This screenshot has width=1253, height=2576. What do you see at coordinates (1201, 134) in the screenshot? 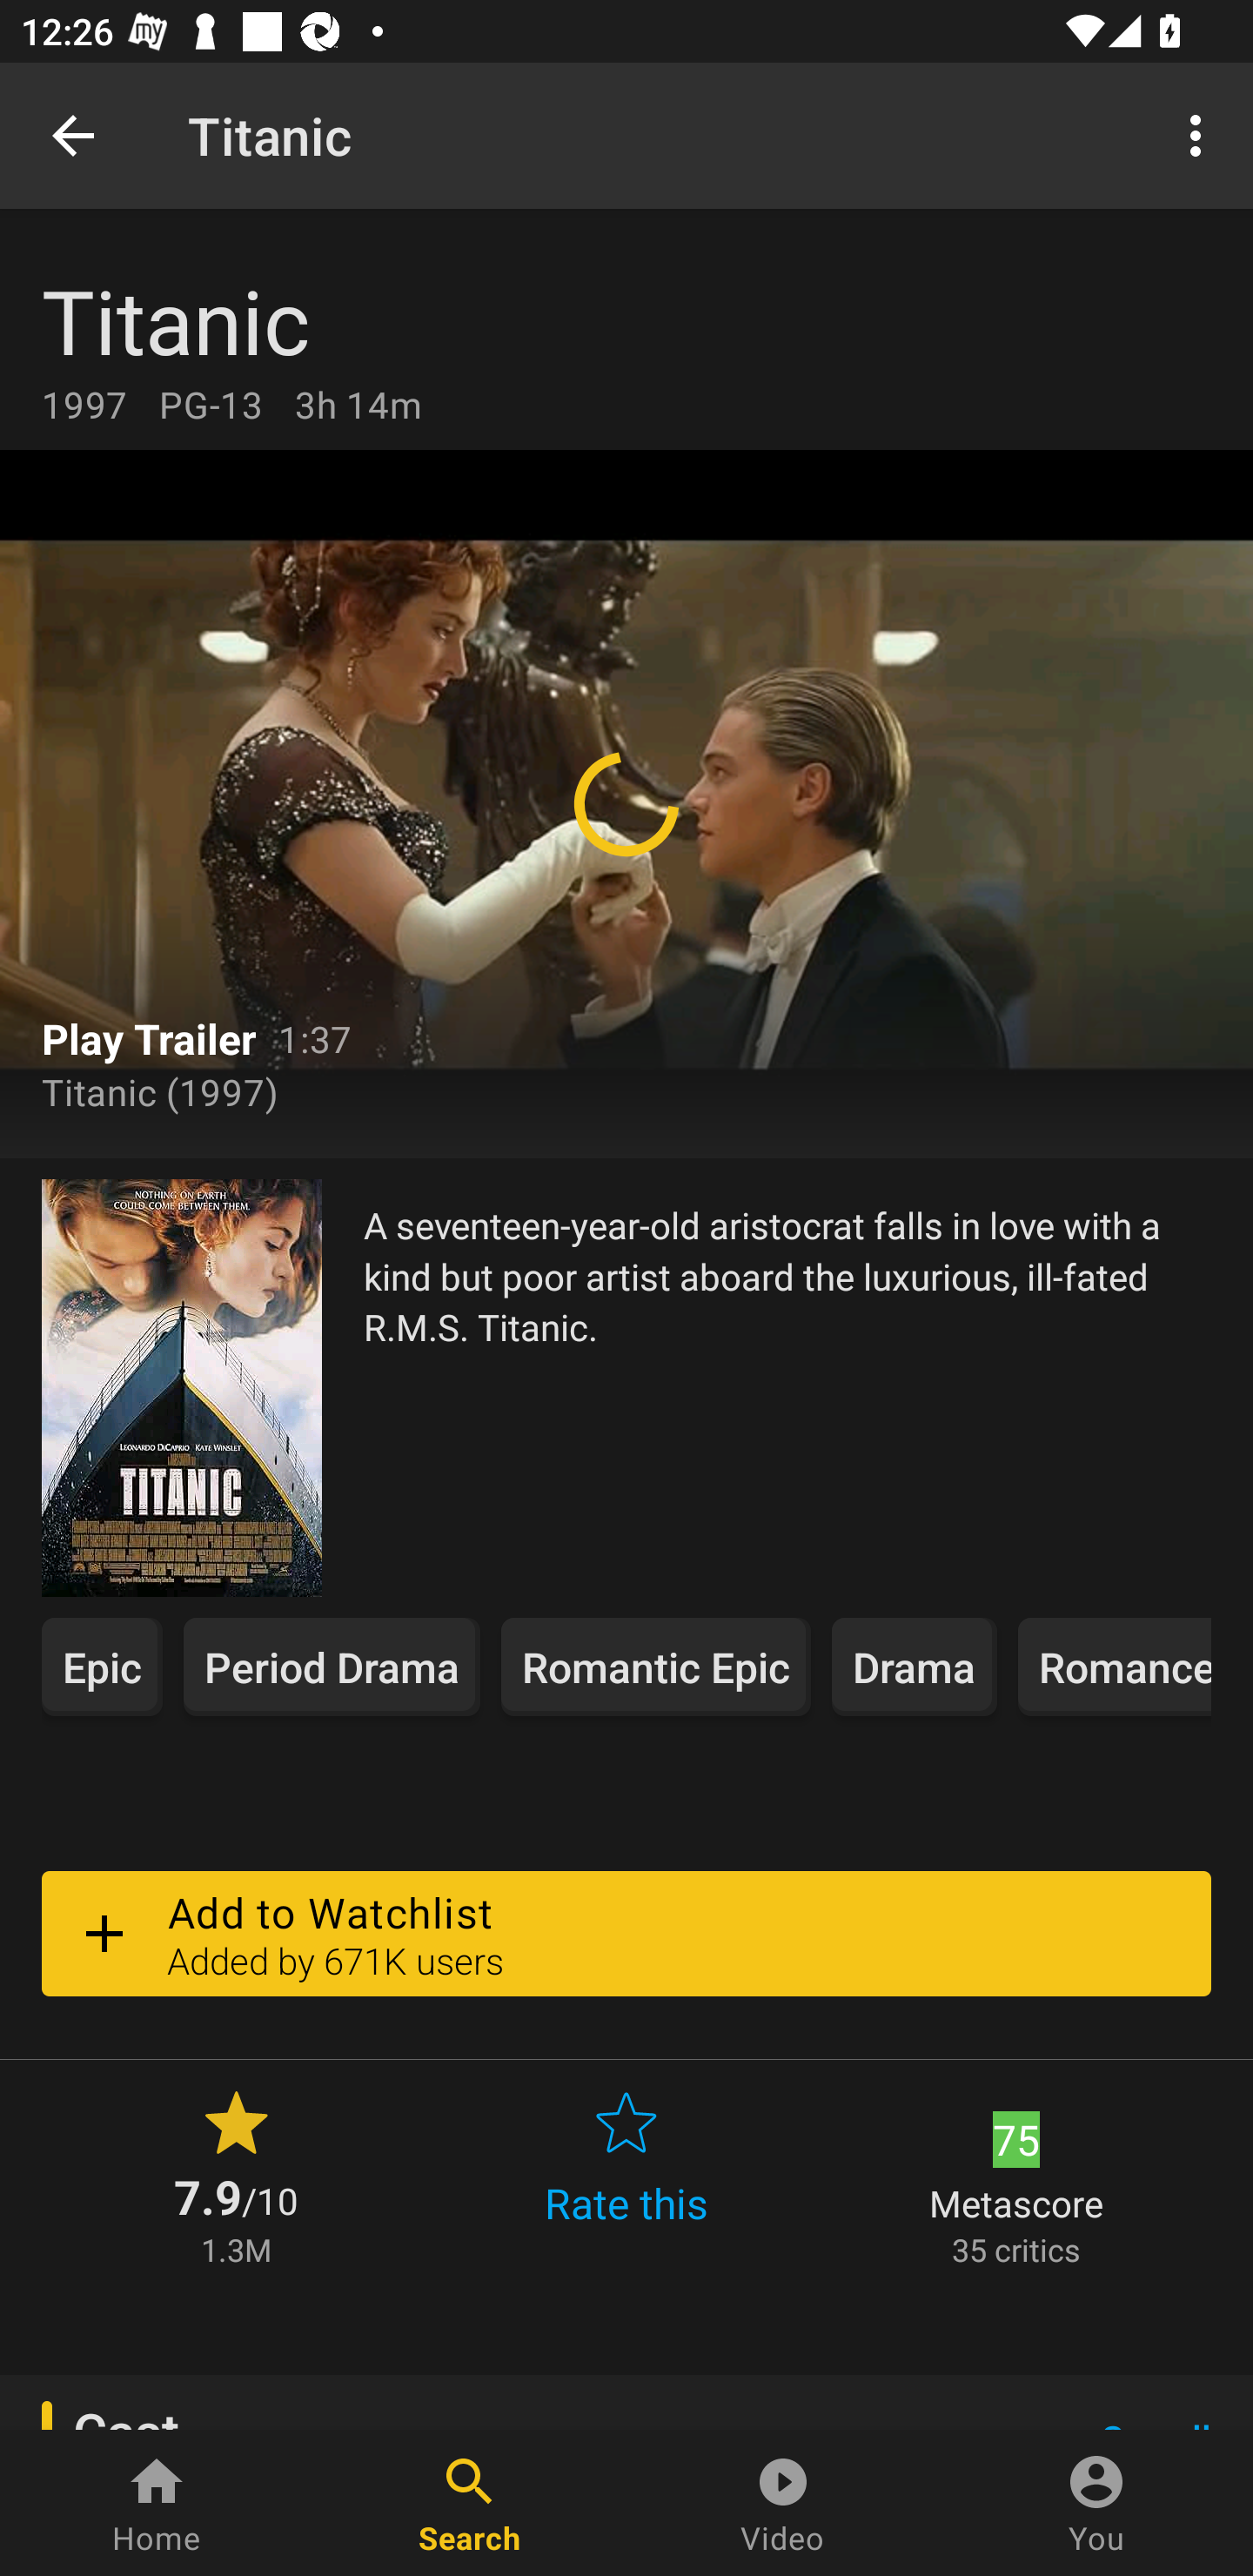
I see `More options` at bounding box center [1201, 134].